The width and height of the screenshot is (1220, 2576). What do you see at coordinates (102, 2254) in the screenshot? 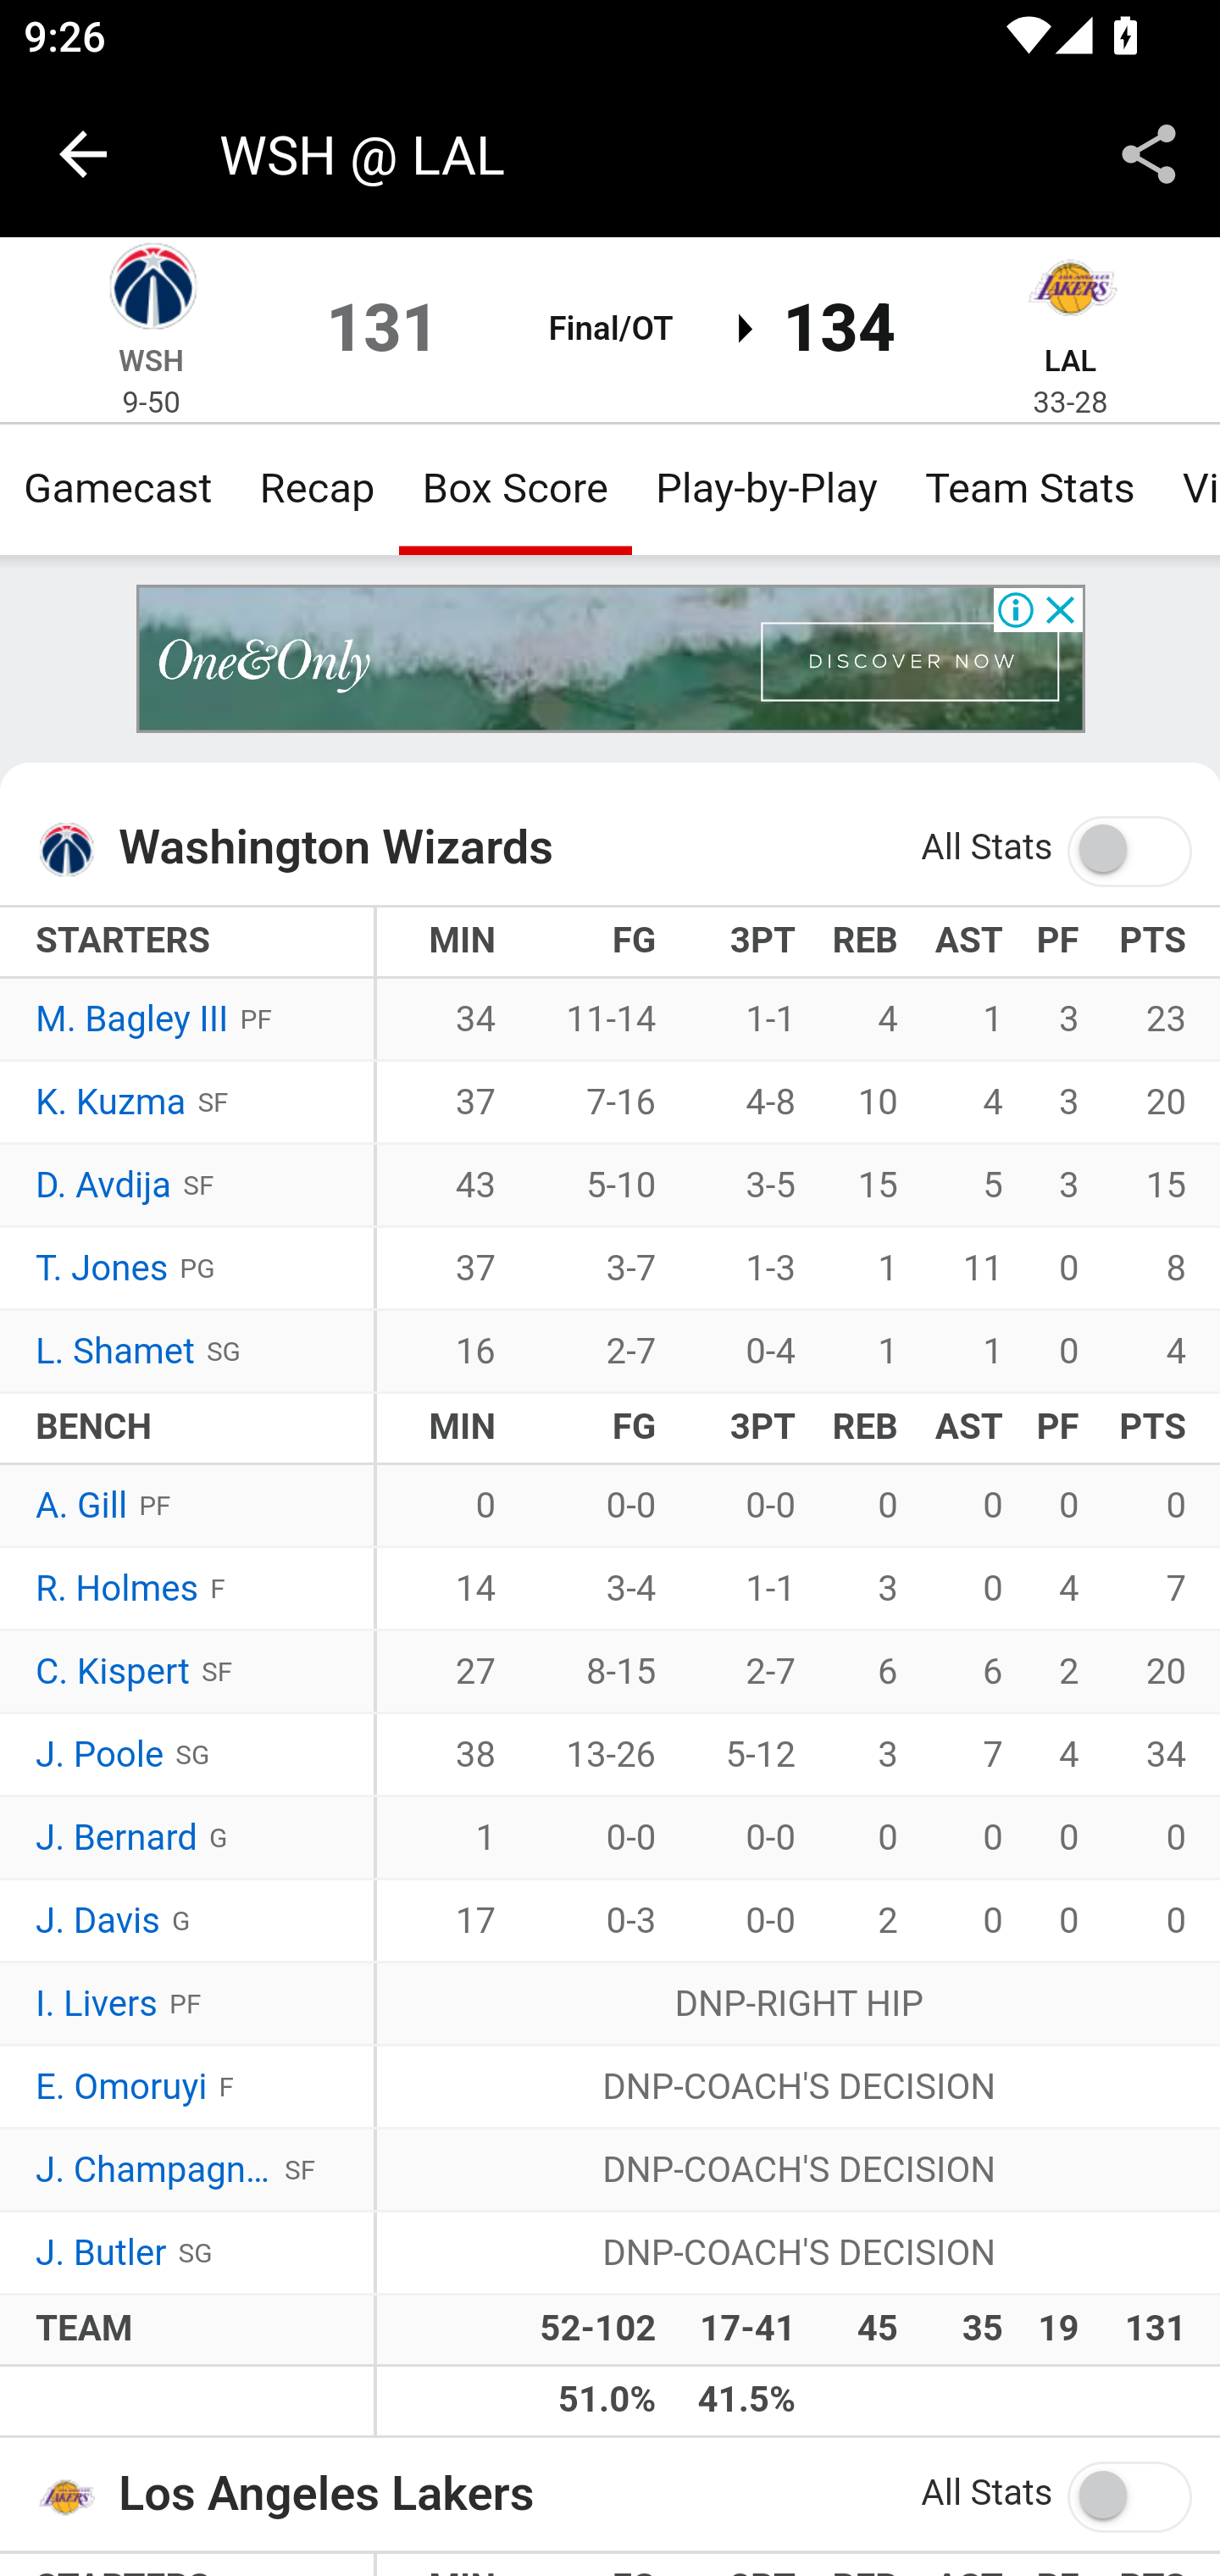
I see `J. Butler` at bounding box center [102, 2254].